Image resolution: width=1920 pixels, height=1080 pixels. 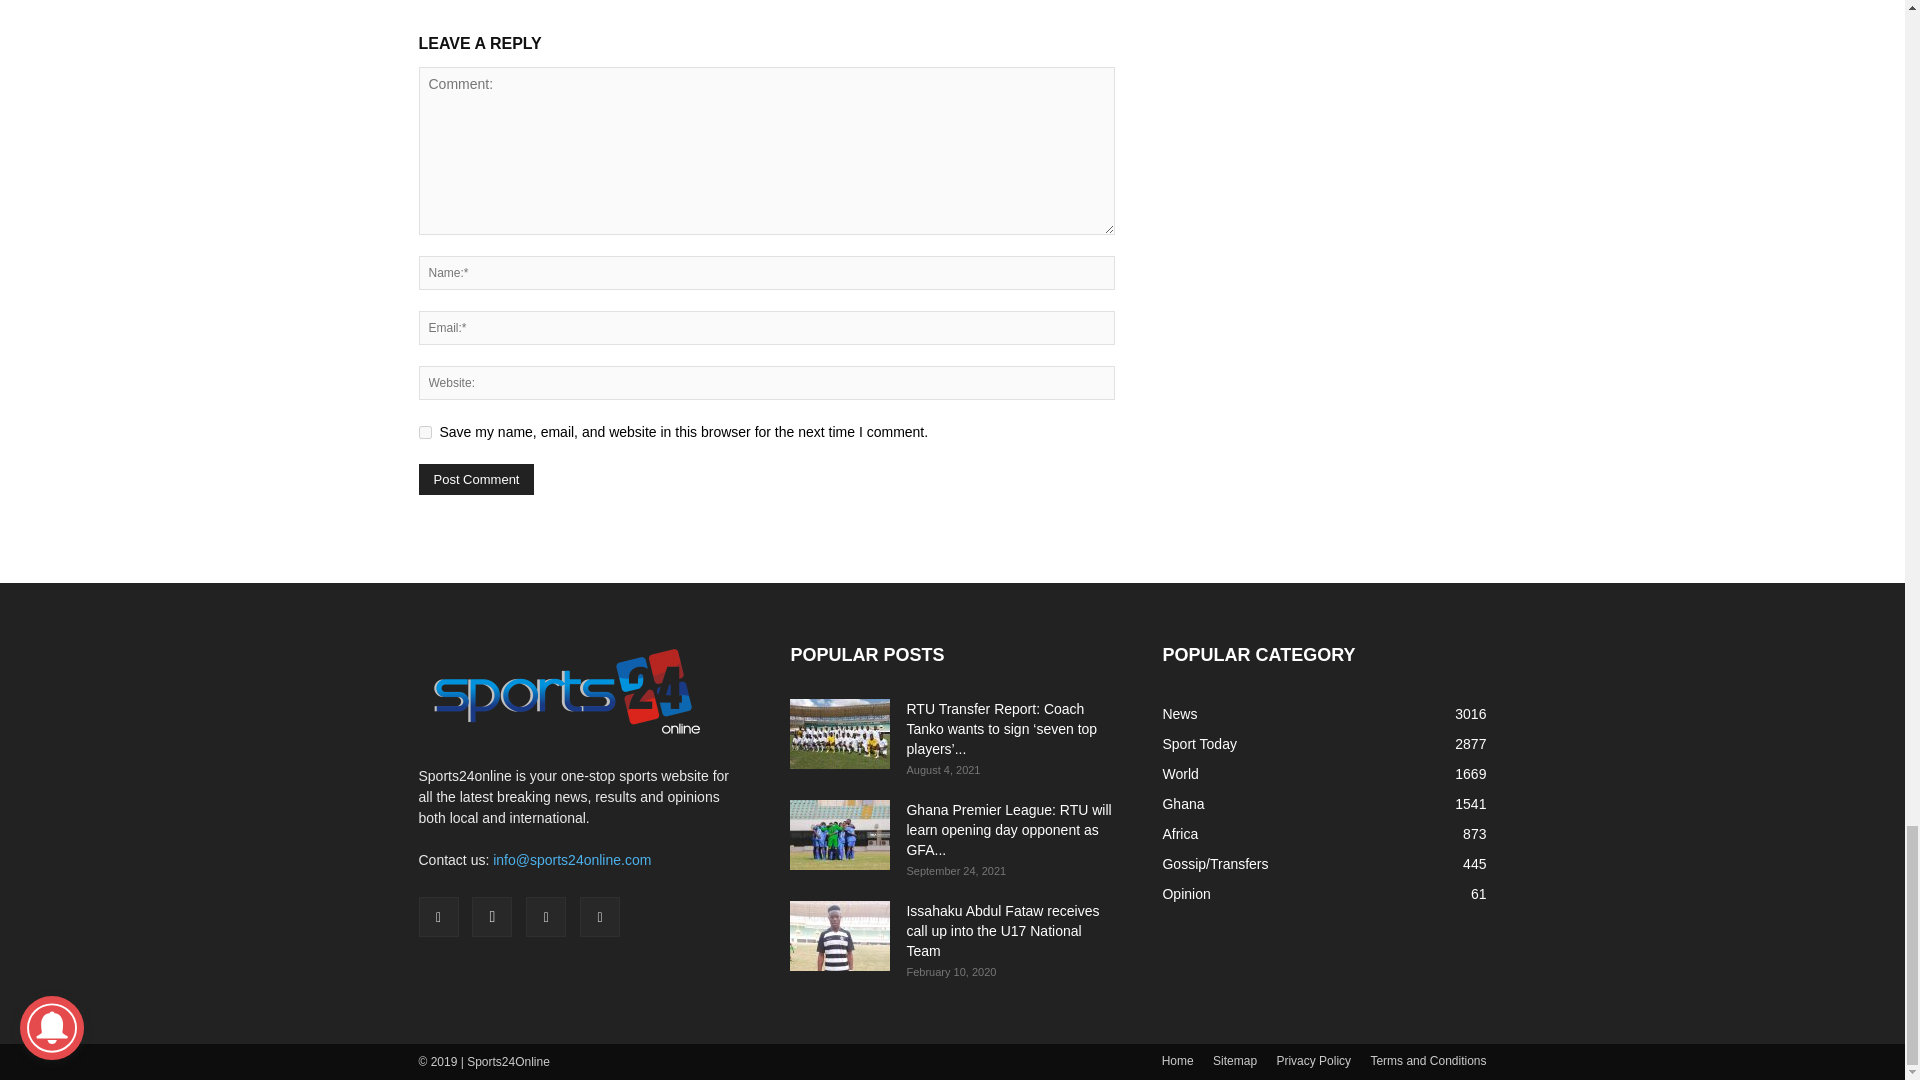 I want to click on Post Comment, so click(x=476, y=479).